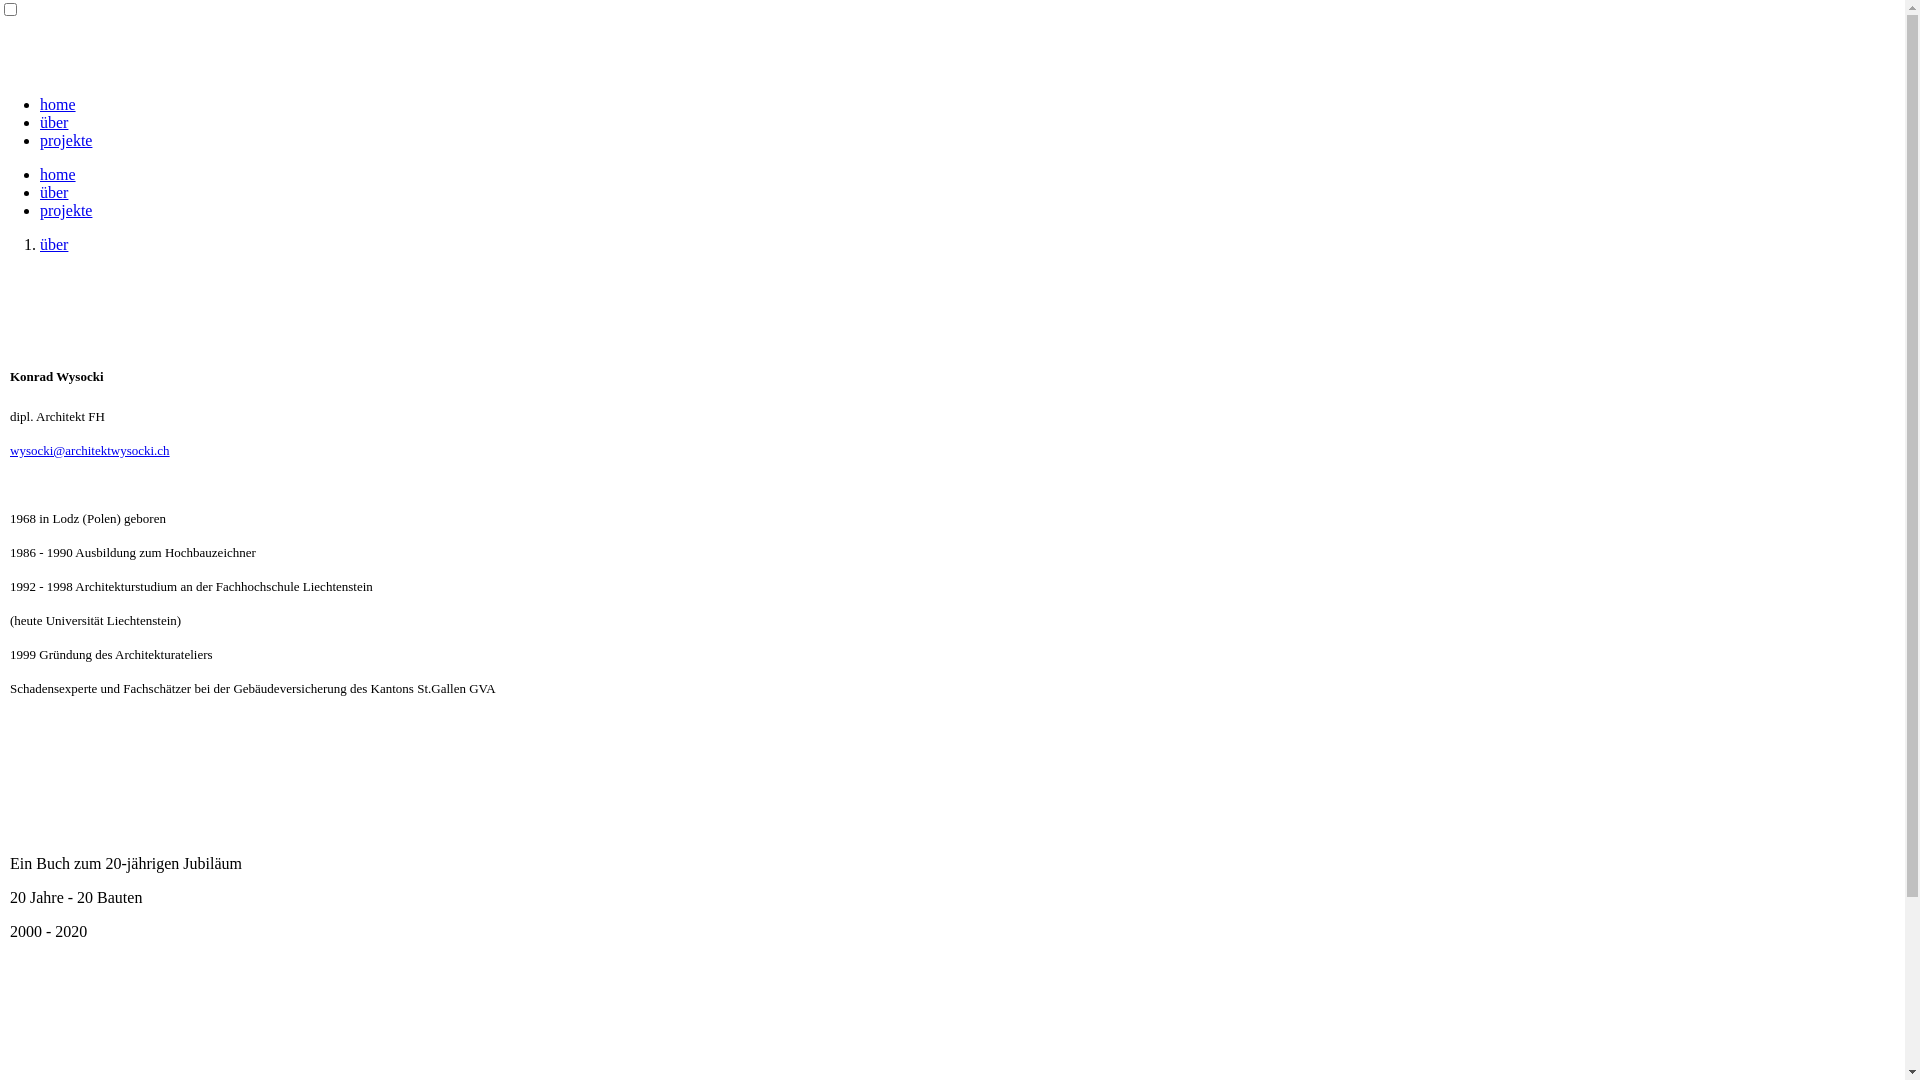  What do you see at coordinates (58, 104) in the screenshot?
I see `home` at bounding box center [58, 104].